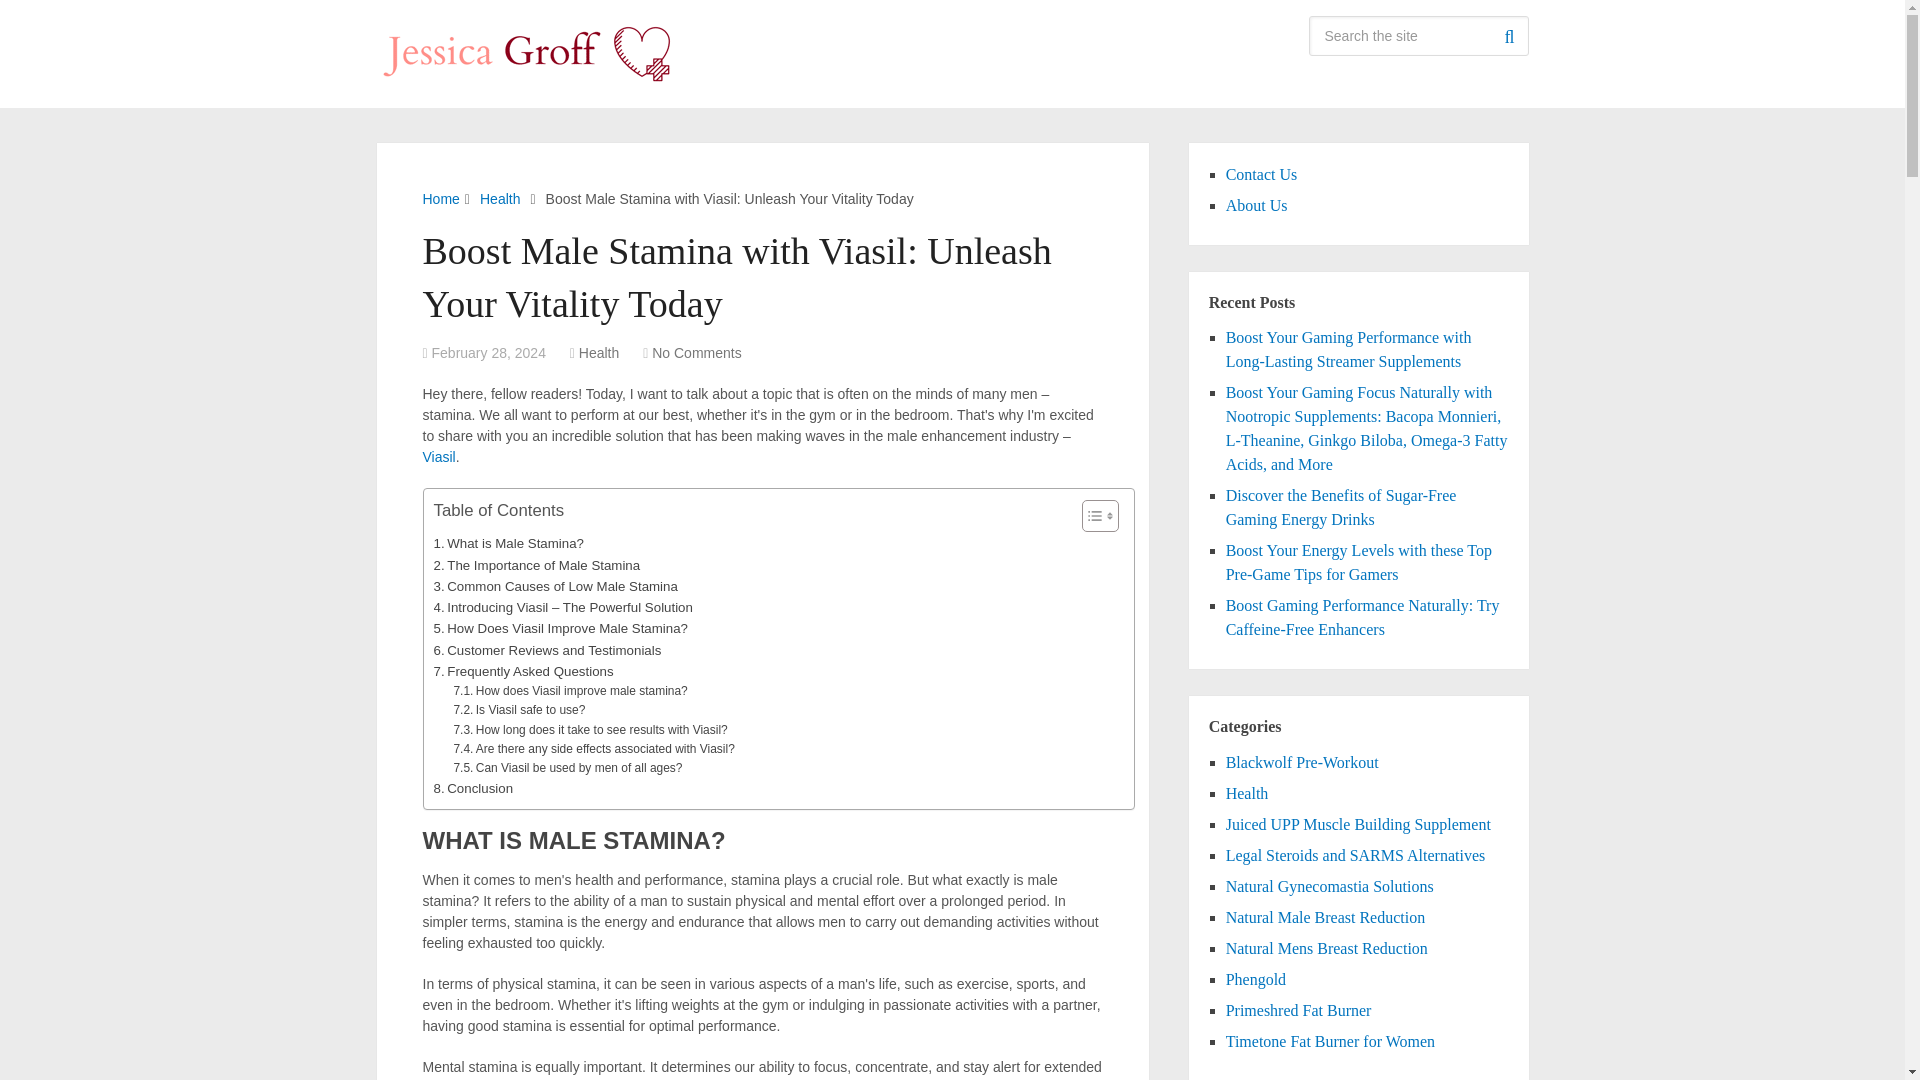  What do you see at coordinates (570, 690) in the screenshot?
I see `How does Viasil improve male stamina?` at bounding box center [570, 690].